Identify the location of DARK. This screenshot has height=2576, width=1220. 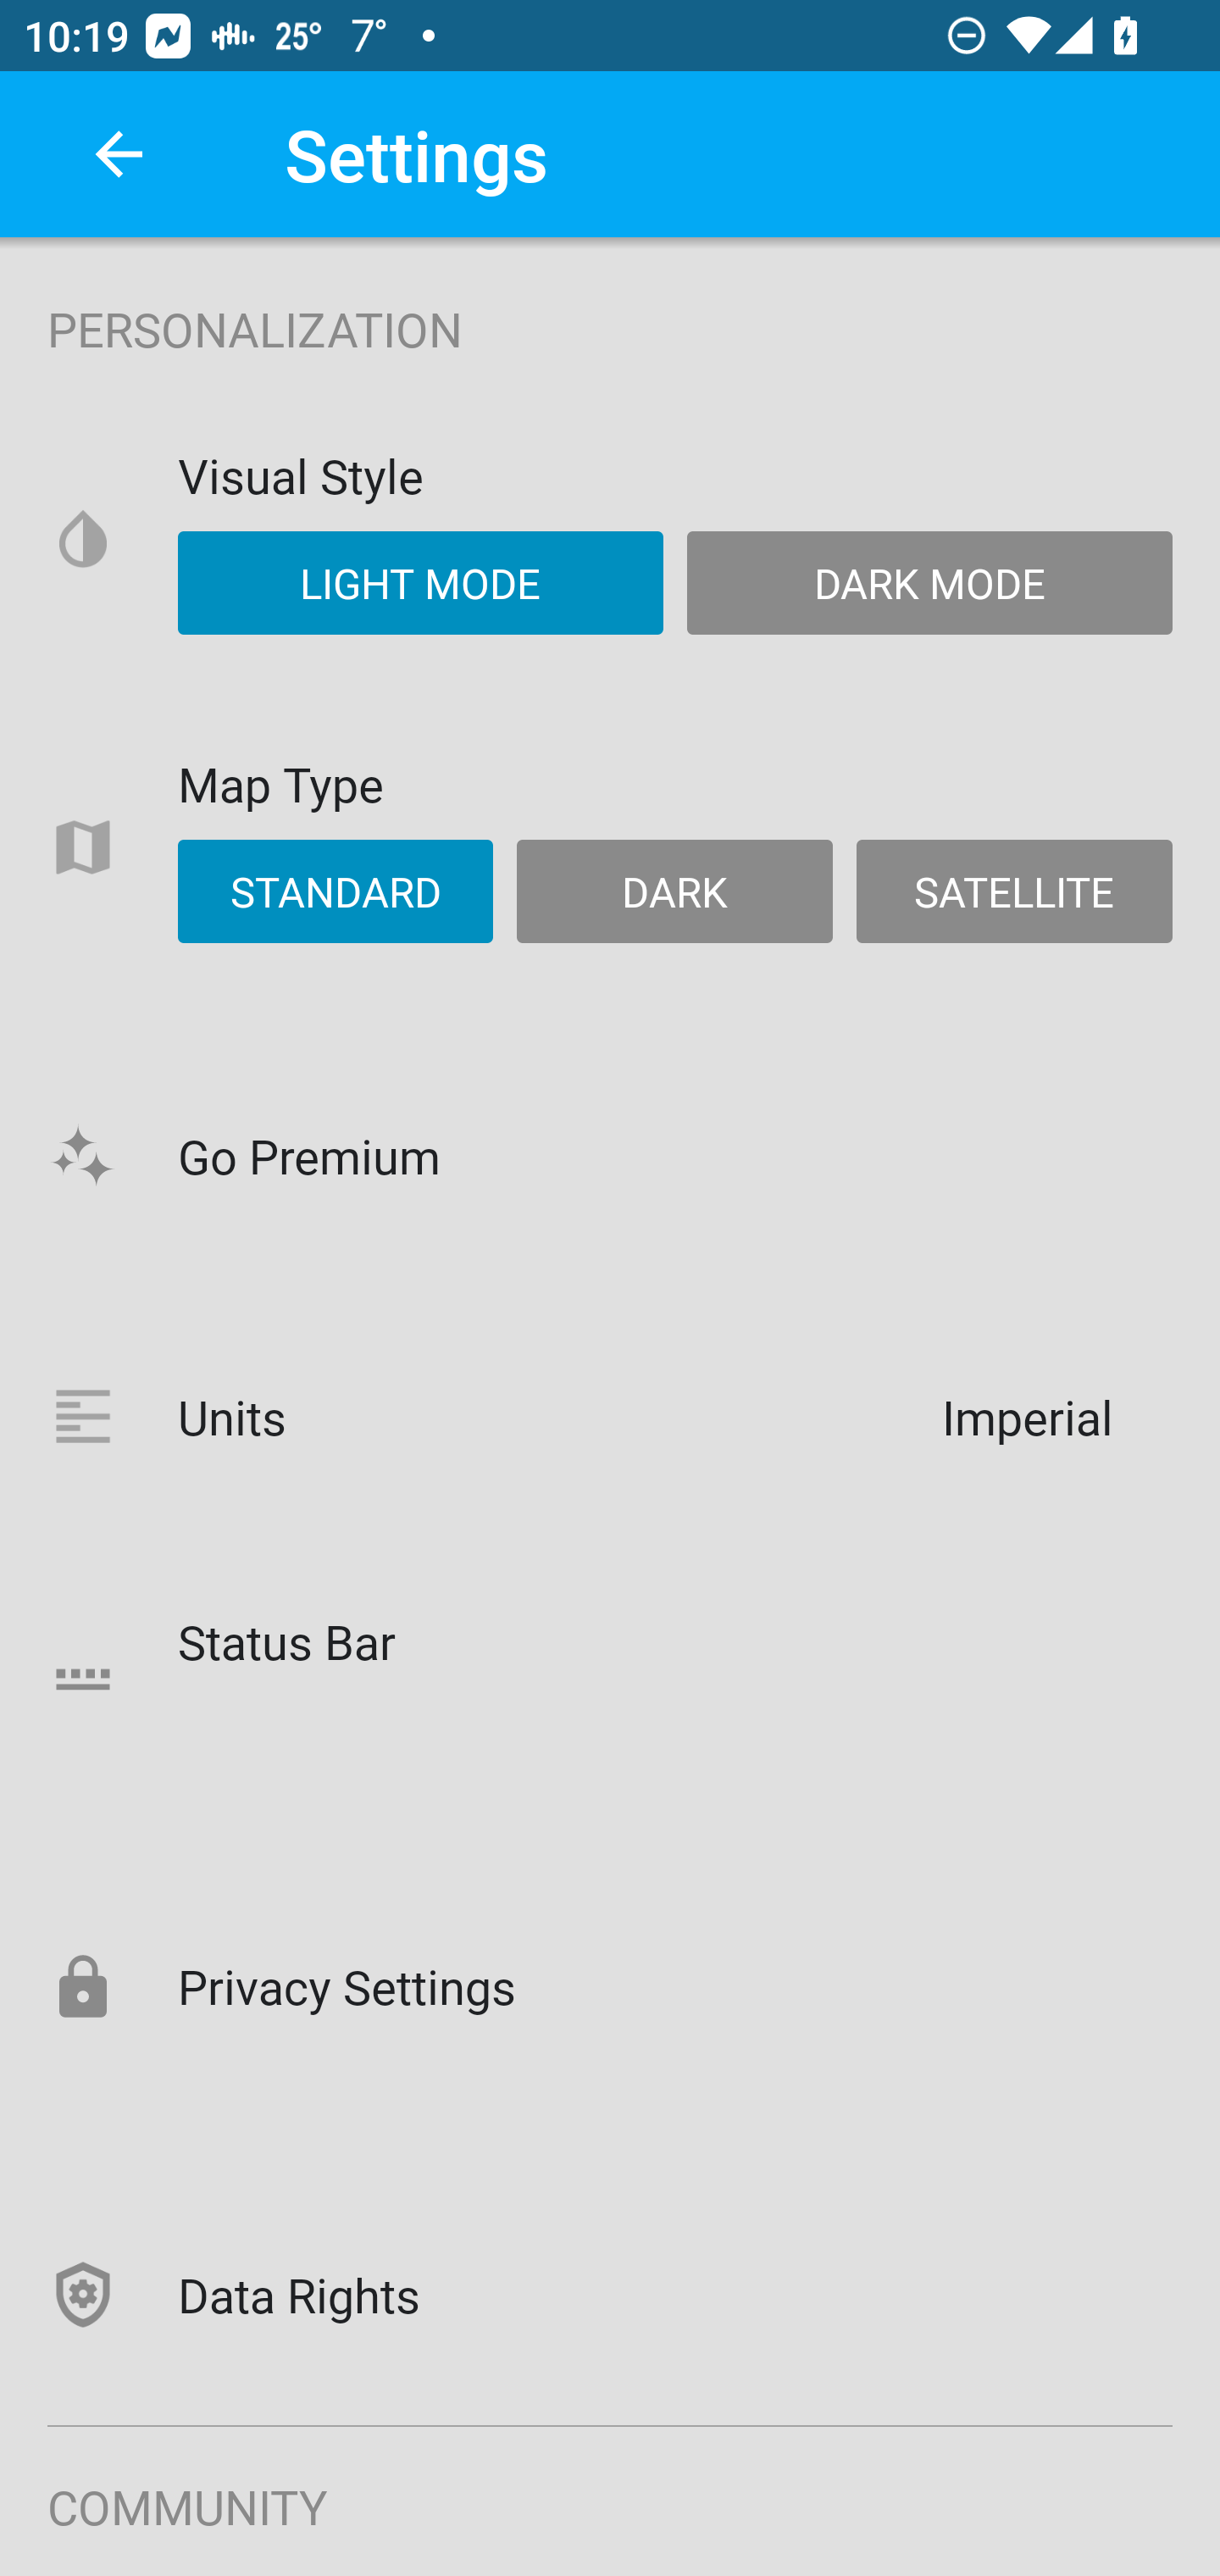
(674, 891).